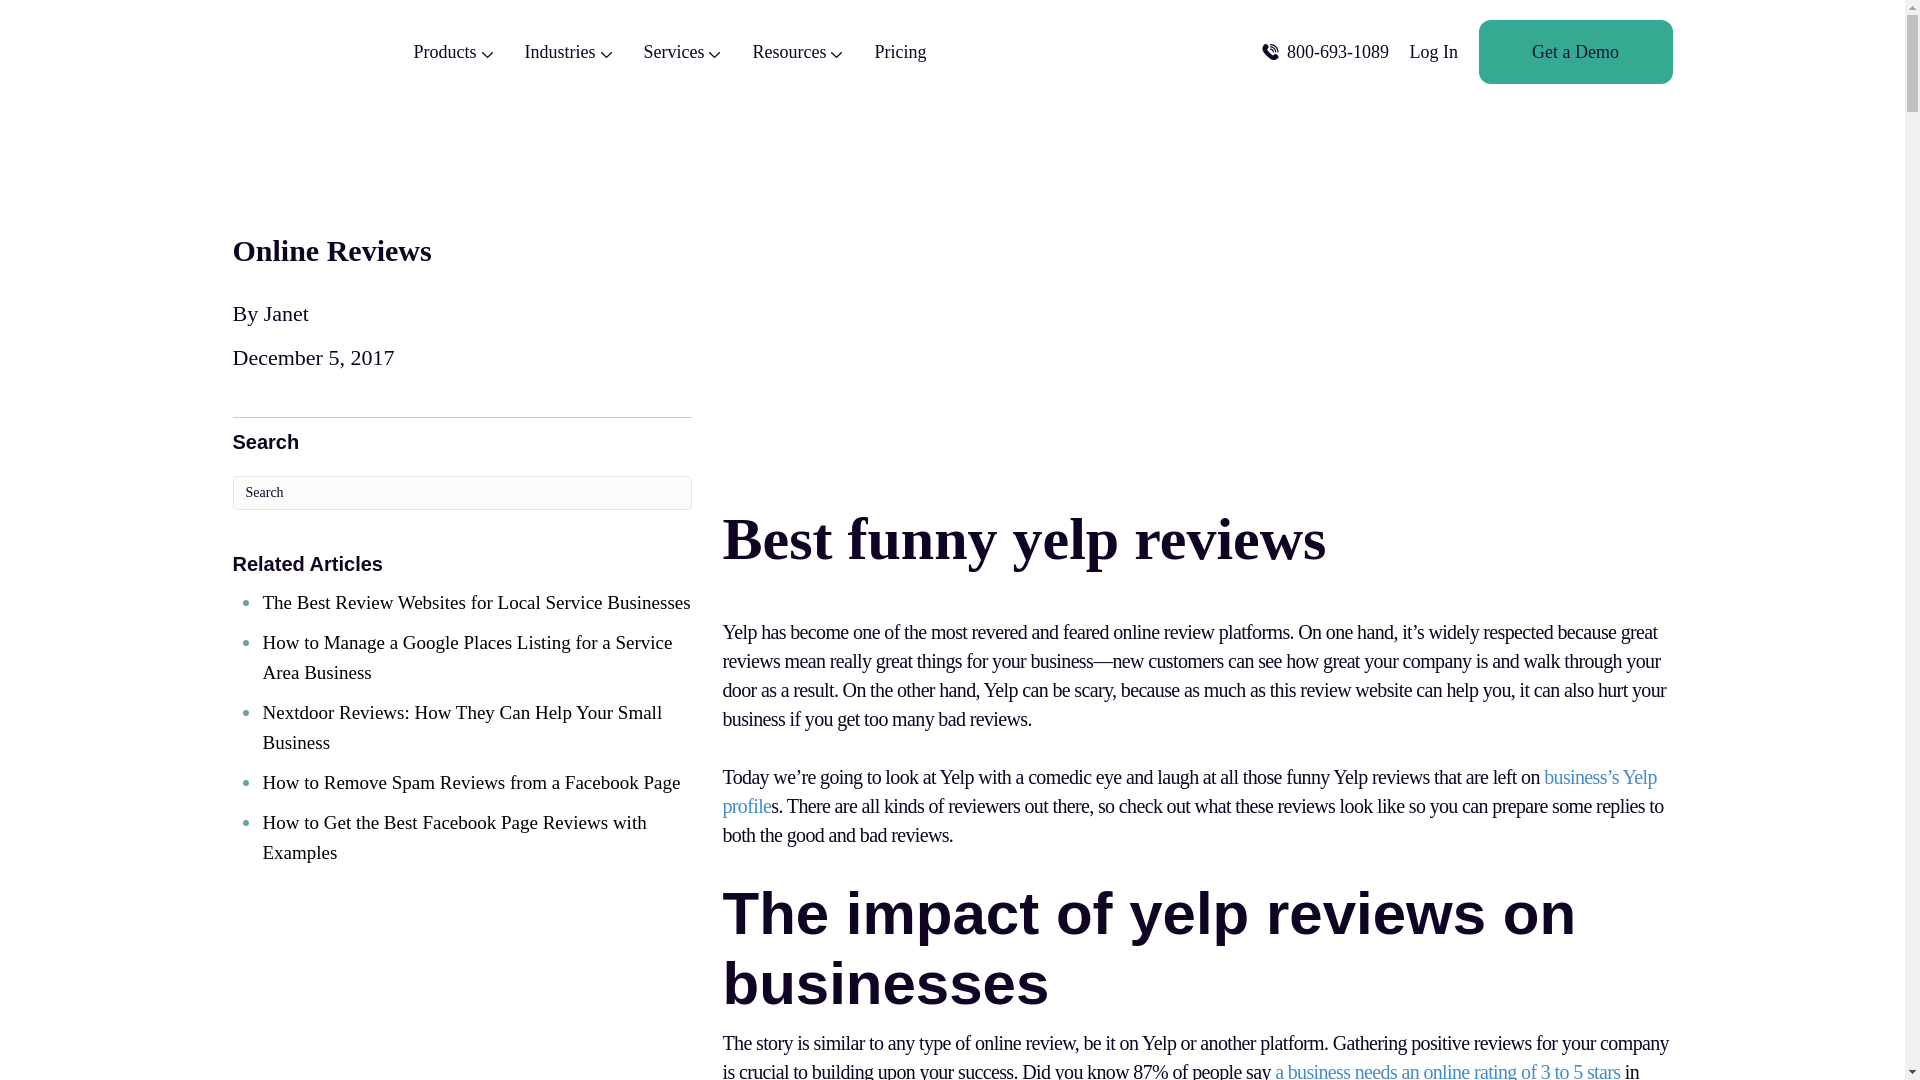  I want to click on 800-693-1089, so click(1324, 51).